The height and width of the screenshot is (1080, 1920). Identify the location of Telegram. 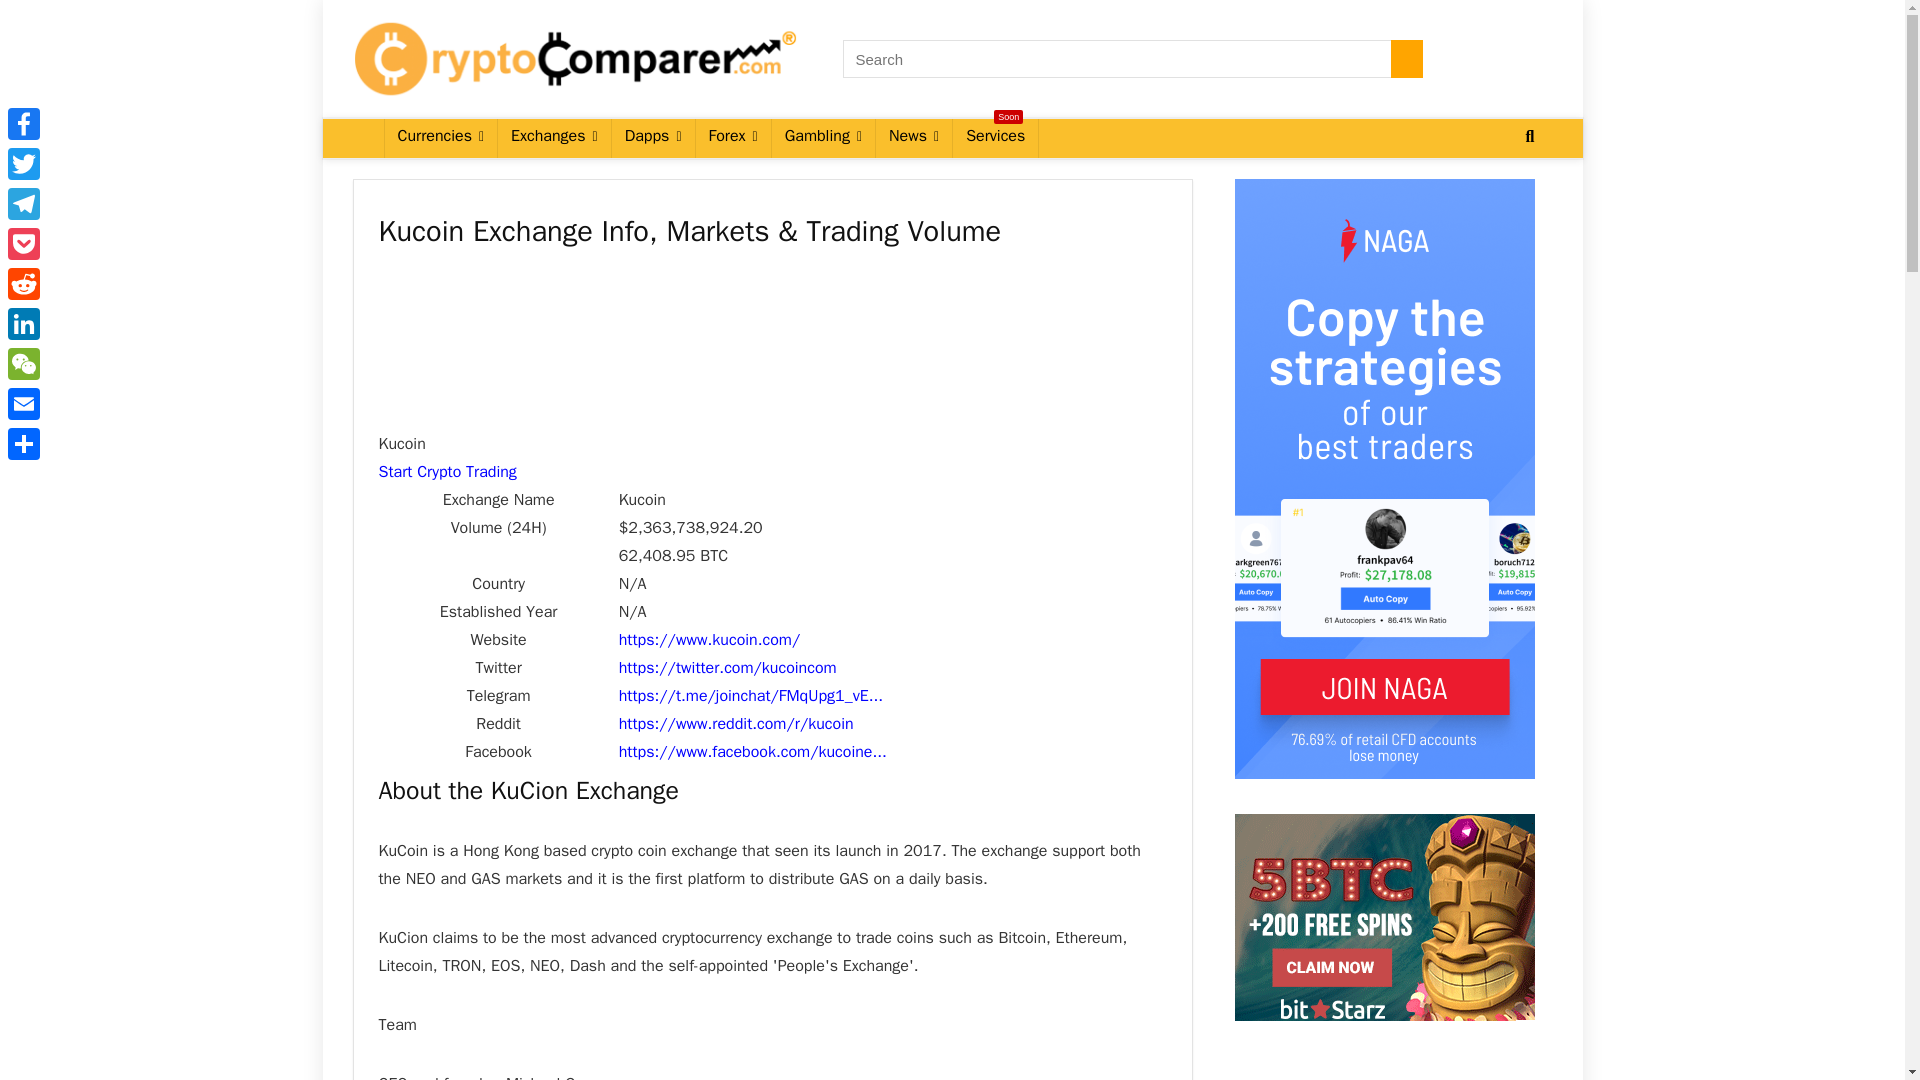
(24, 203).